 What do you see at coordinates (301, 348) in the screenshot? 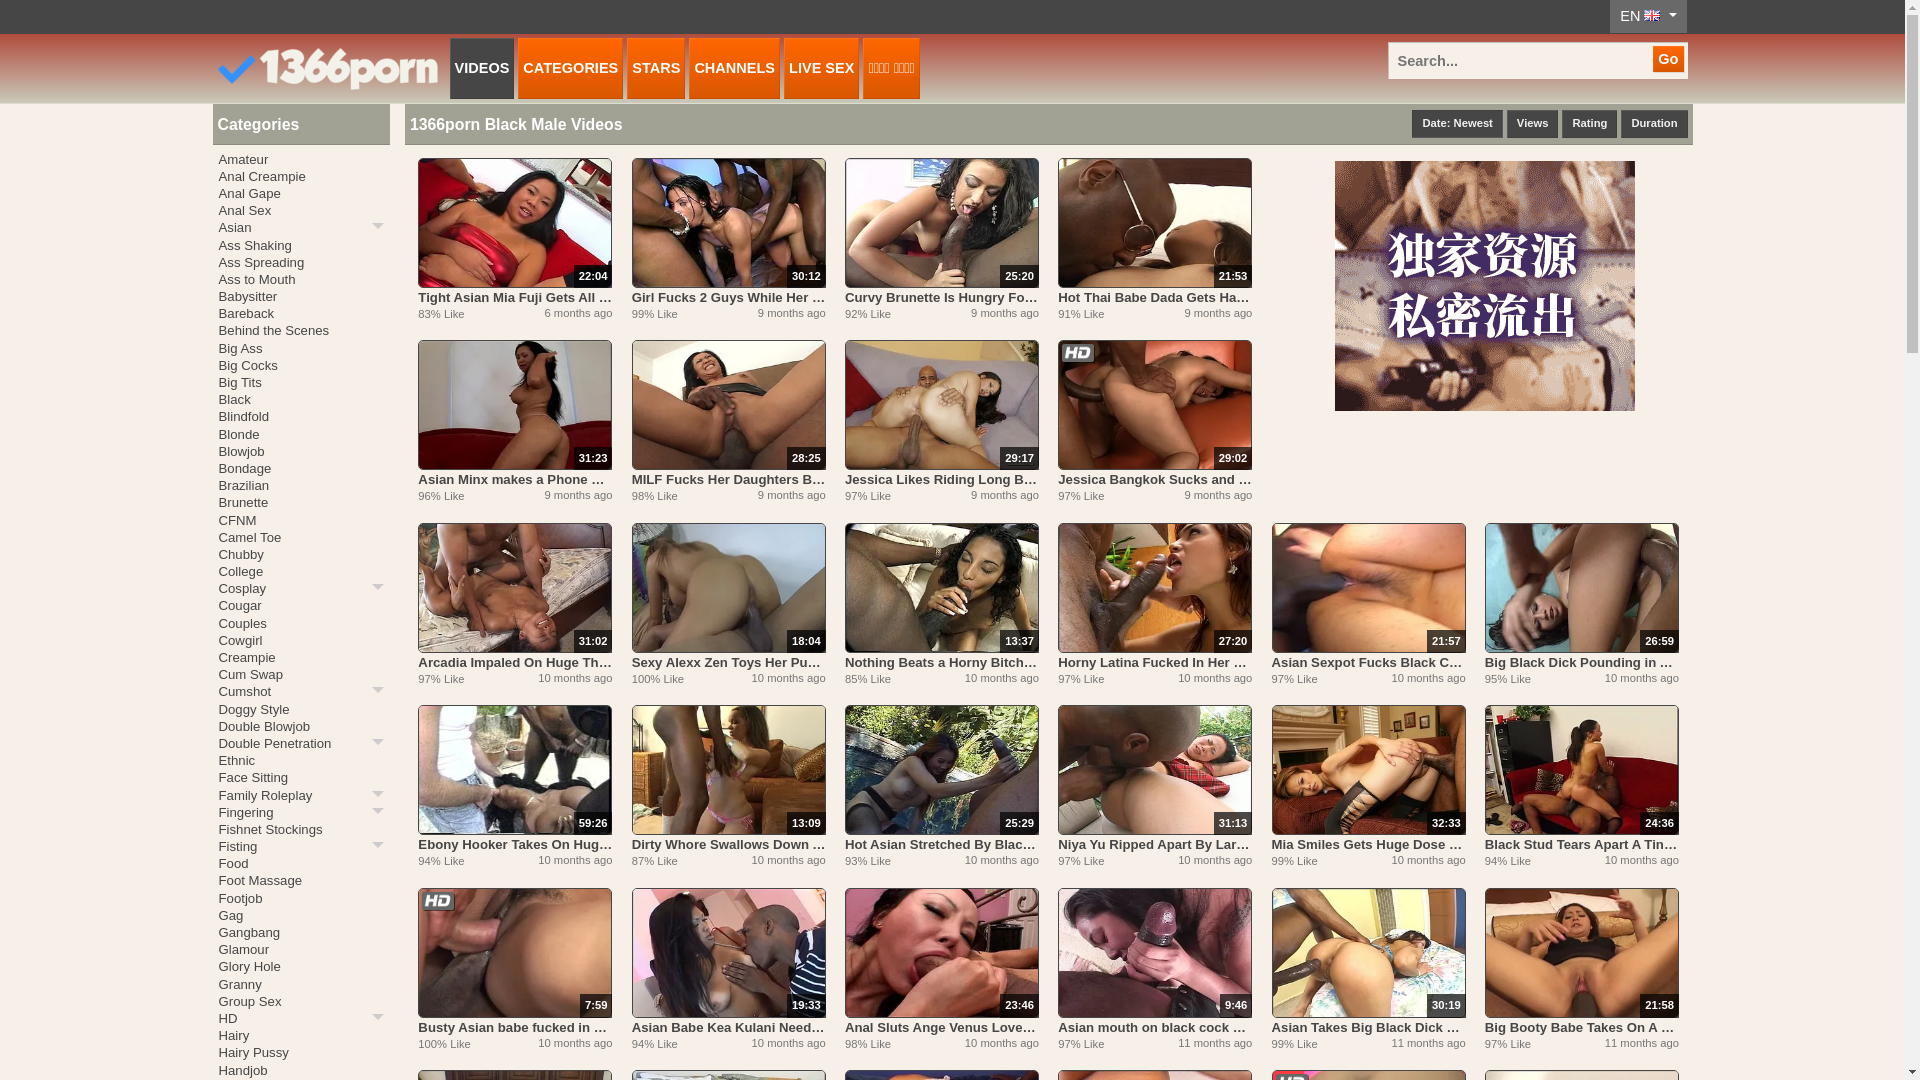
I see `Big Ass` at bounding box center [301, 348].